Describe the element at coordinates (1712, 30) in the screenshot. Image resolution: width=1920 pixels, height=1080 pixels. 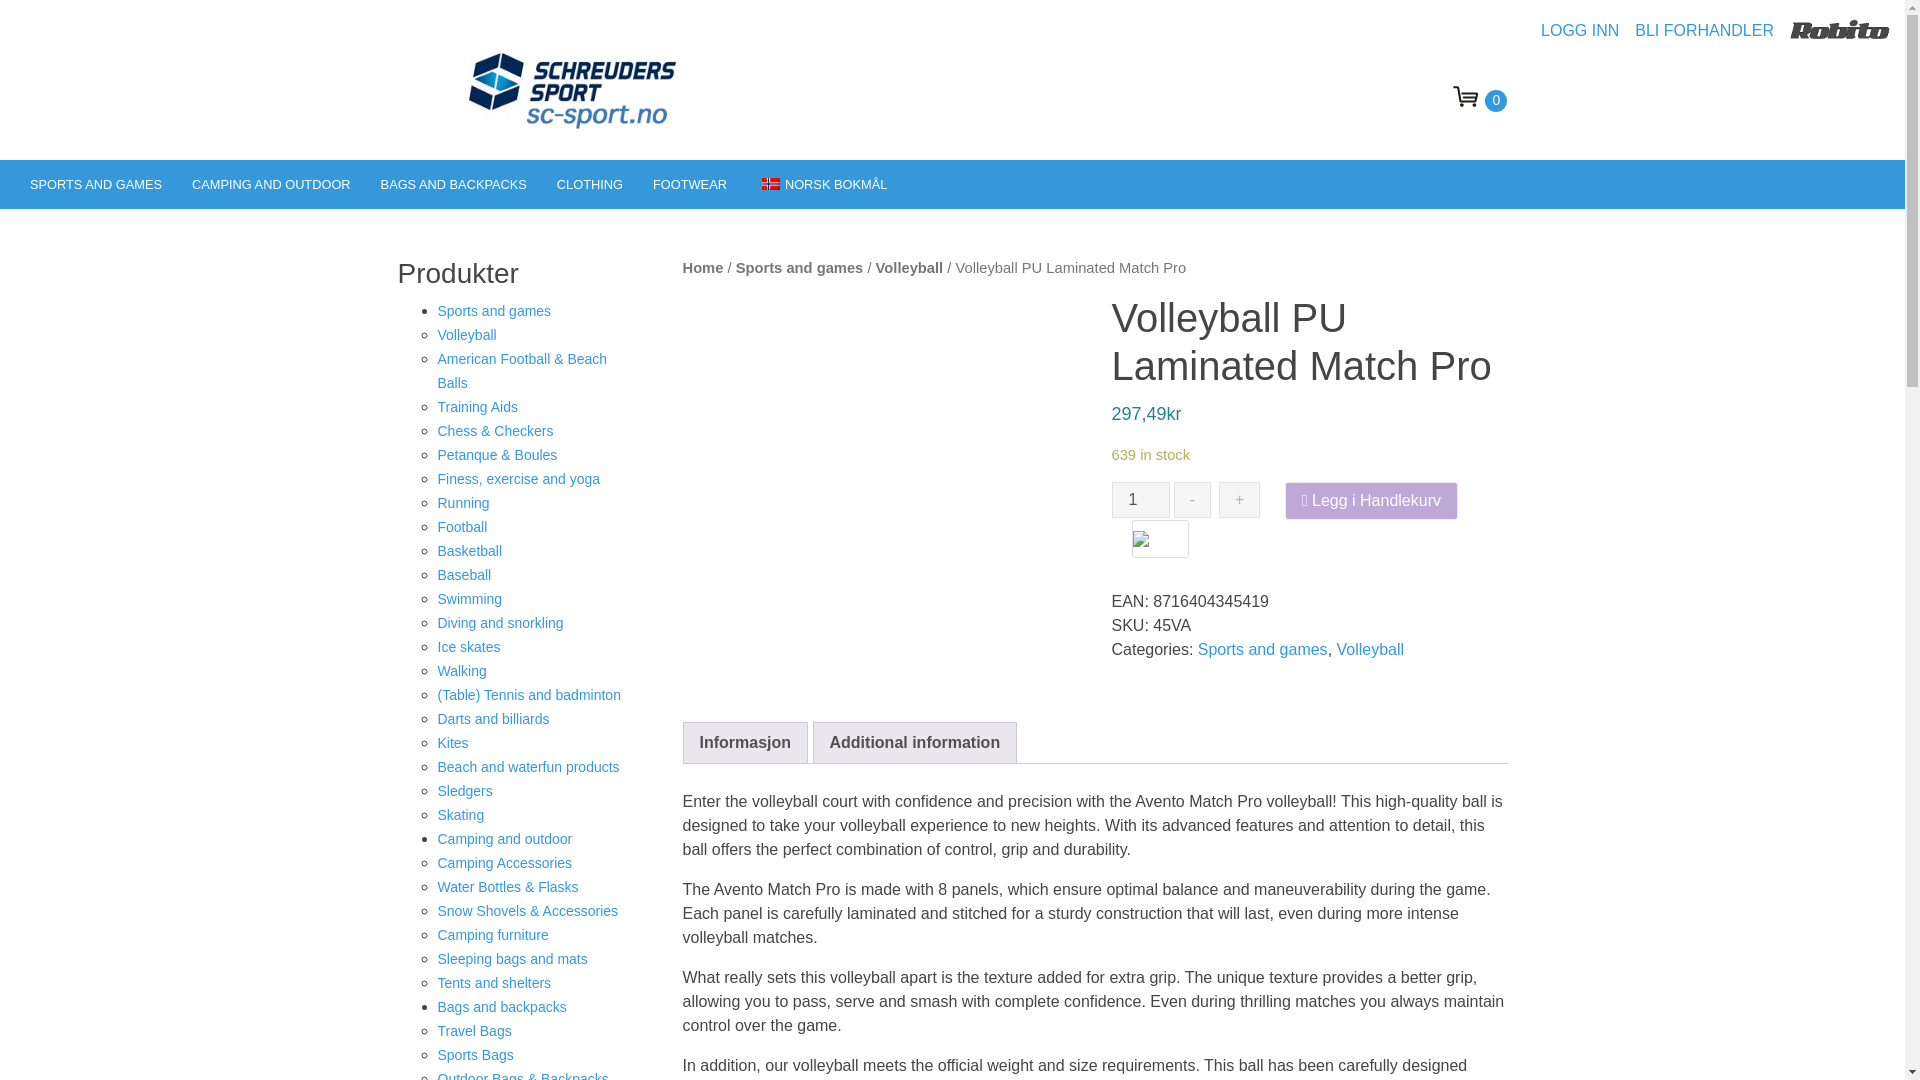
I see `BLI FORHANDLER` at that location.